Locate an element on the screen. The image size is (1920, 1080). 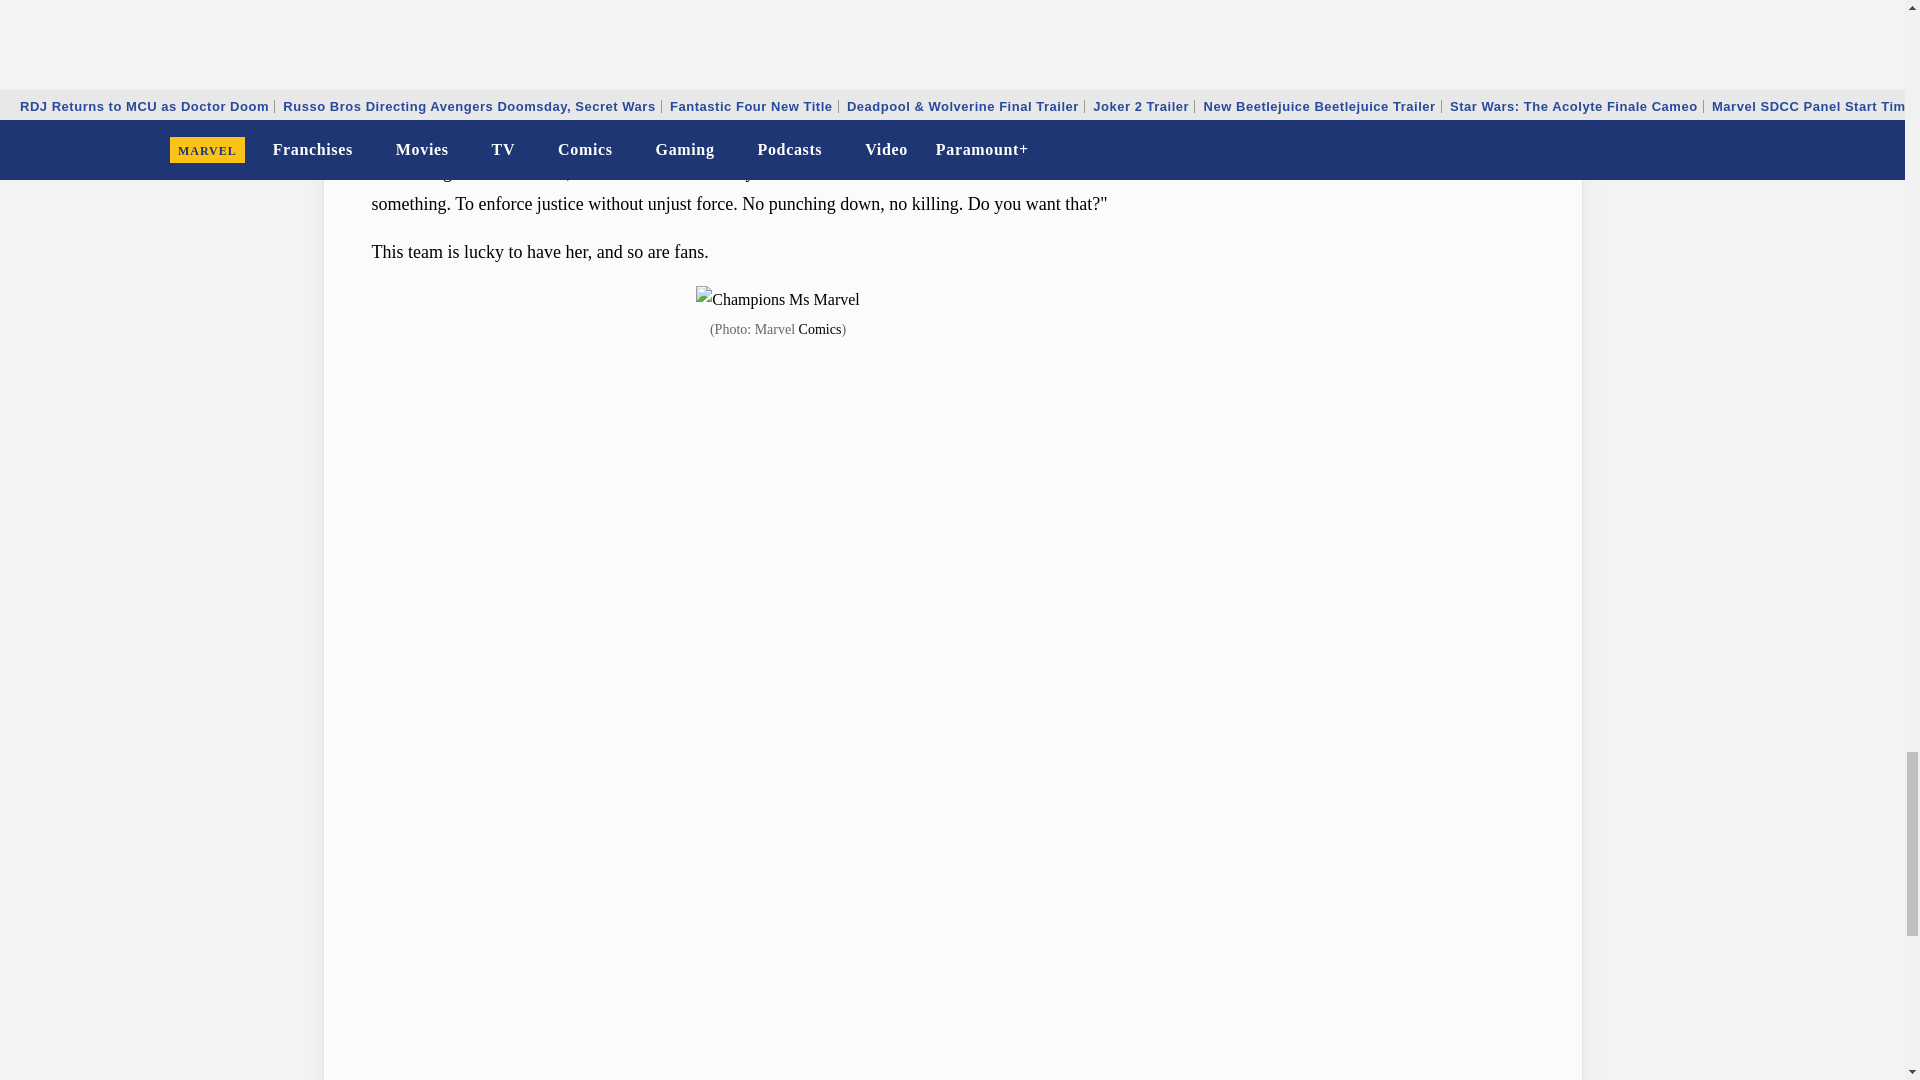
Champions Ms Marvel is located at coordinates (778, 300).